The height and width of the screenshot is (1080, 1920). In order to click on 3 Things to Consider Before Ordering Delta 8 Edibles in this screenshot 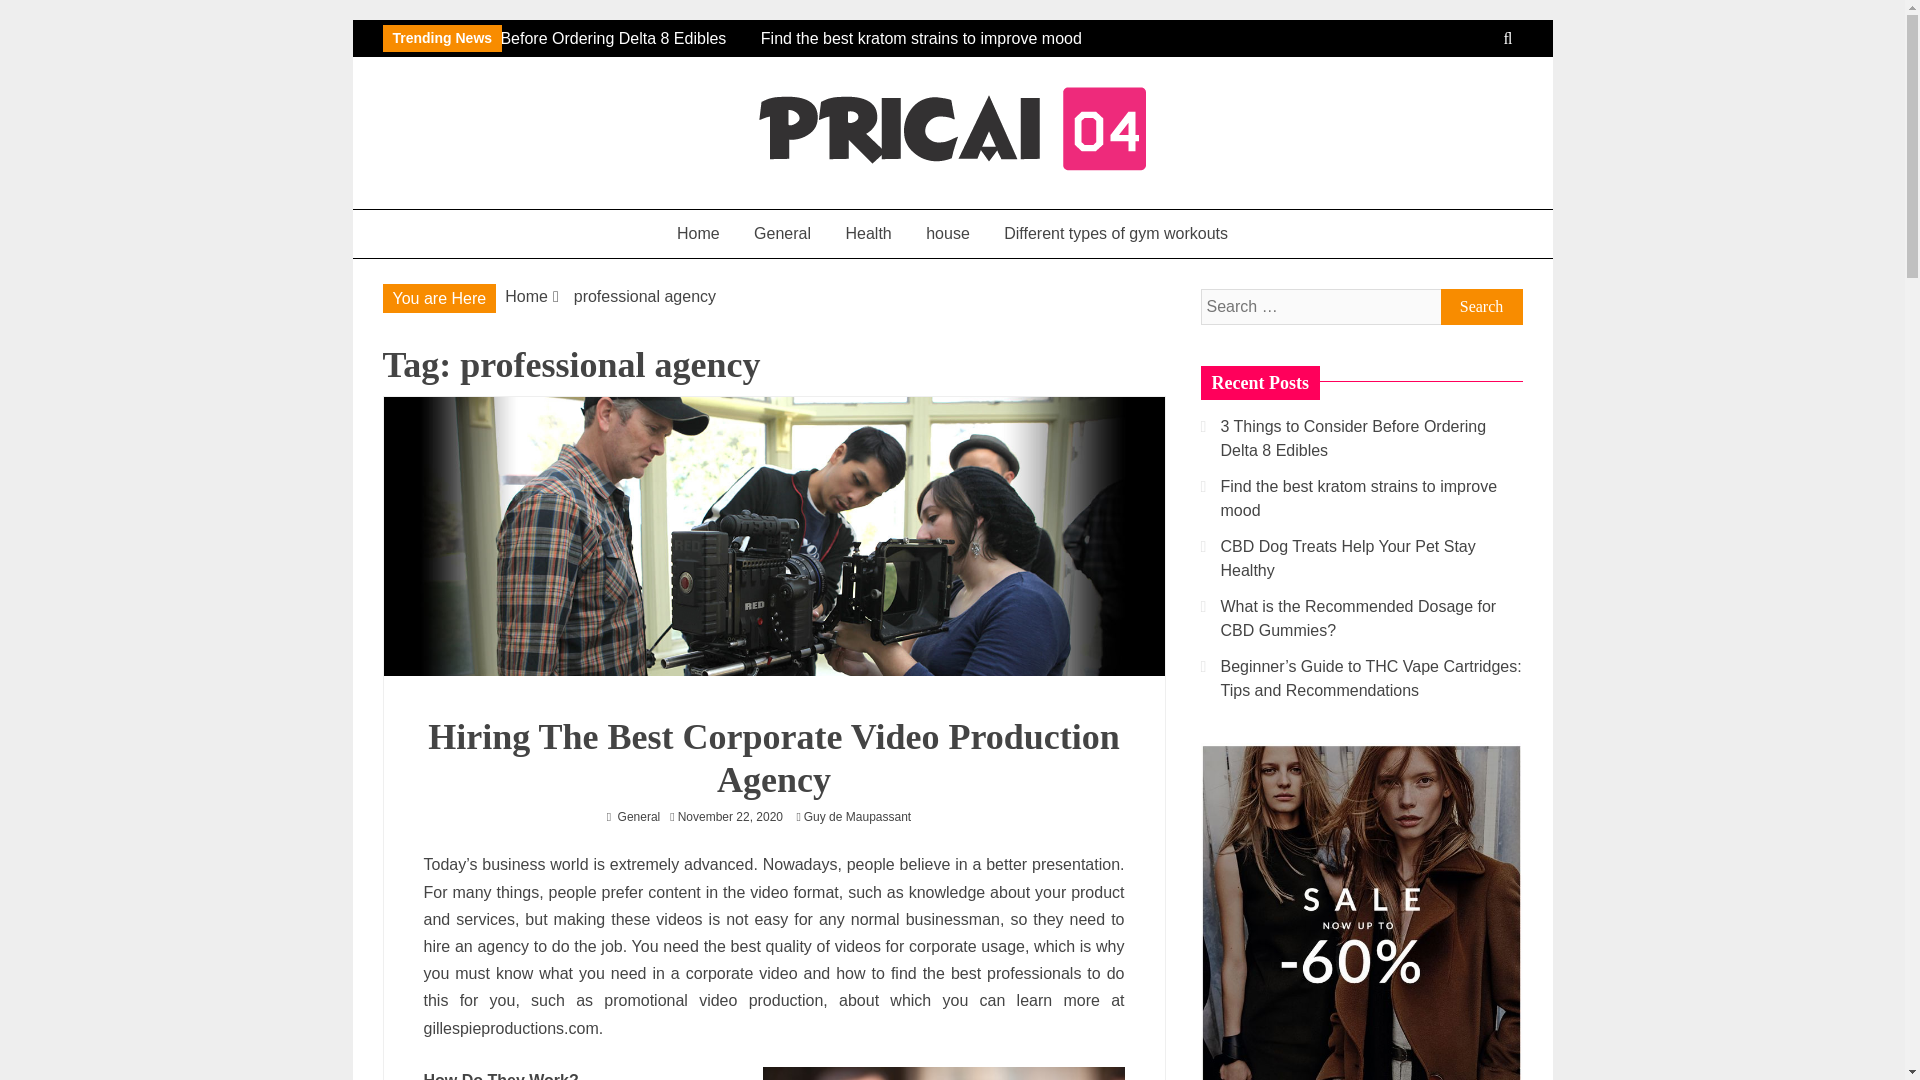, I will do `click(1352, 438)`.